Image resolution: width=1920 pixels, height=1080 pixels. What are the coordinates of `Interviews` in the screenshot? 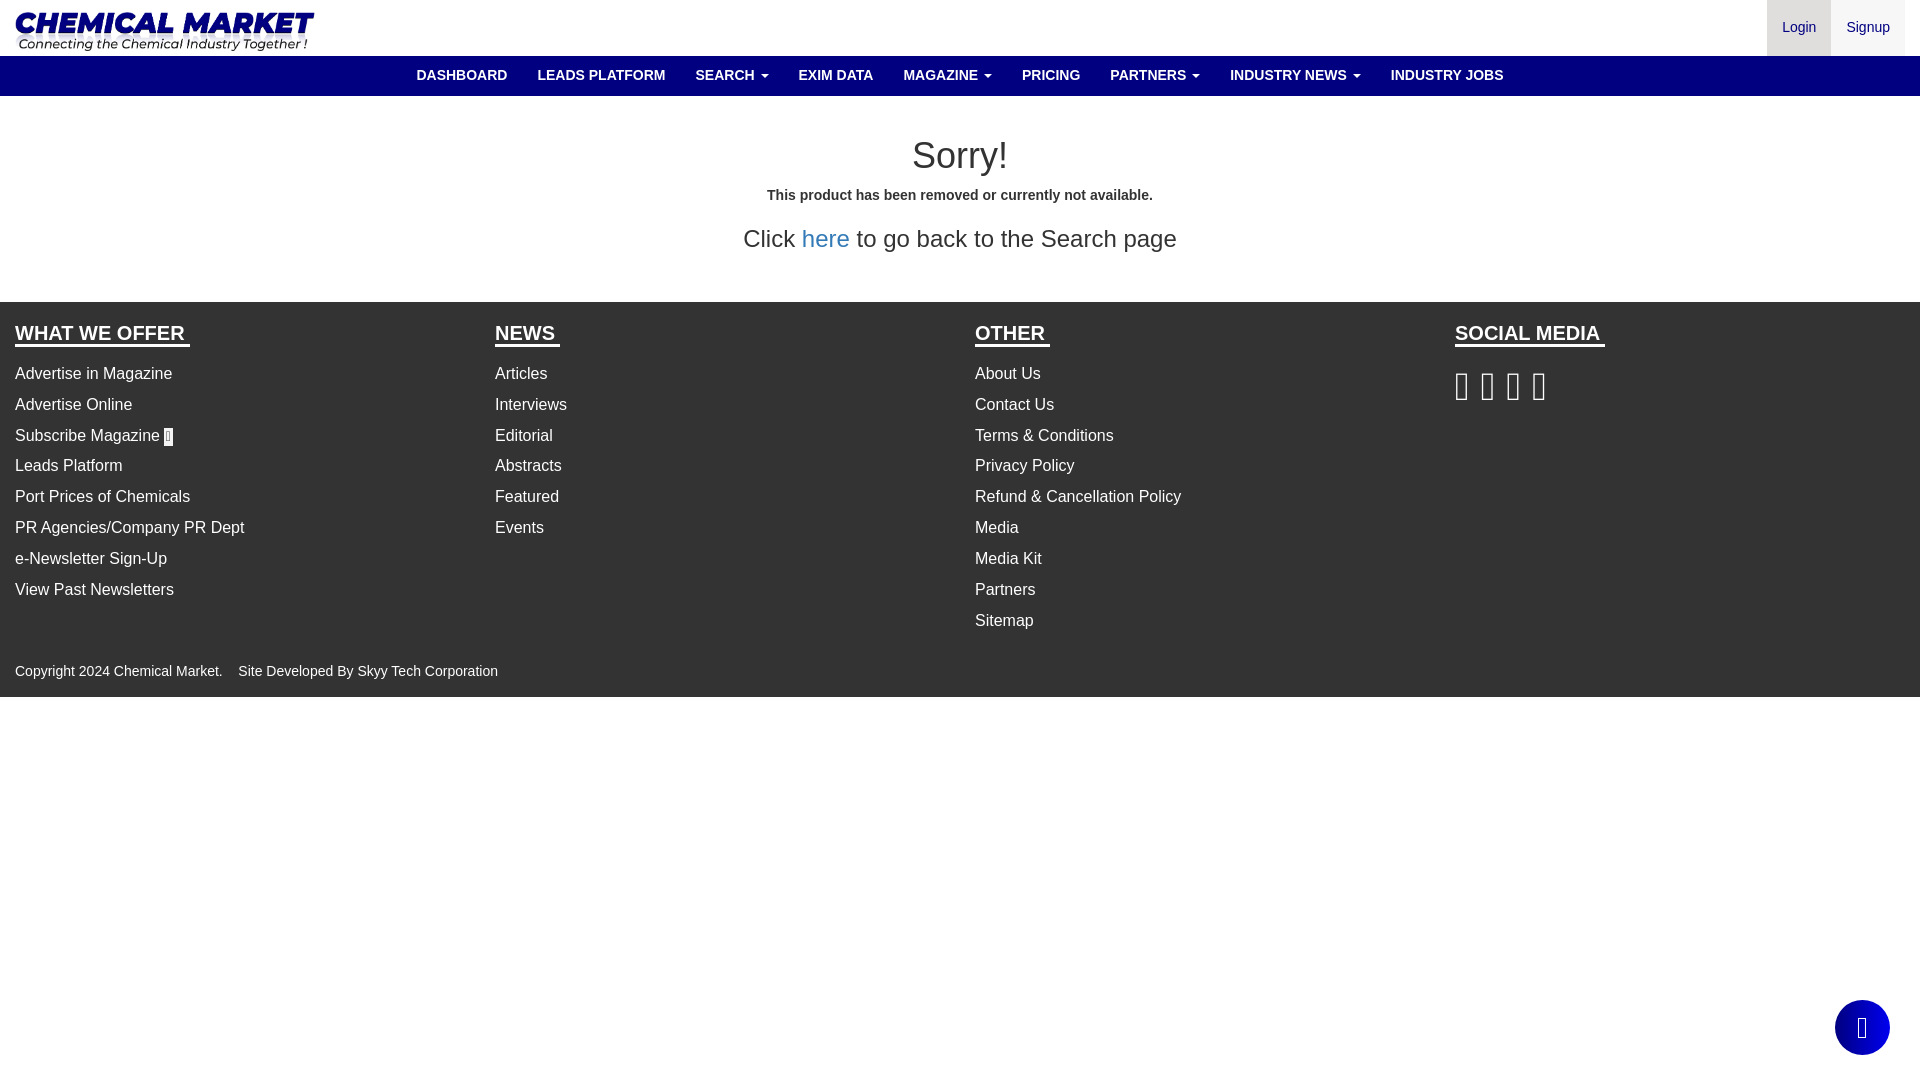 It's located at (530, 404).